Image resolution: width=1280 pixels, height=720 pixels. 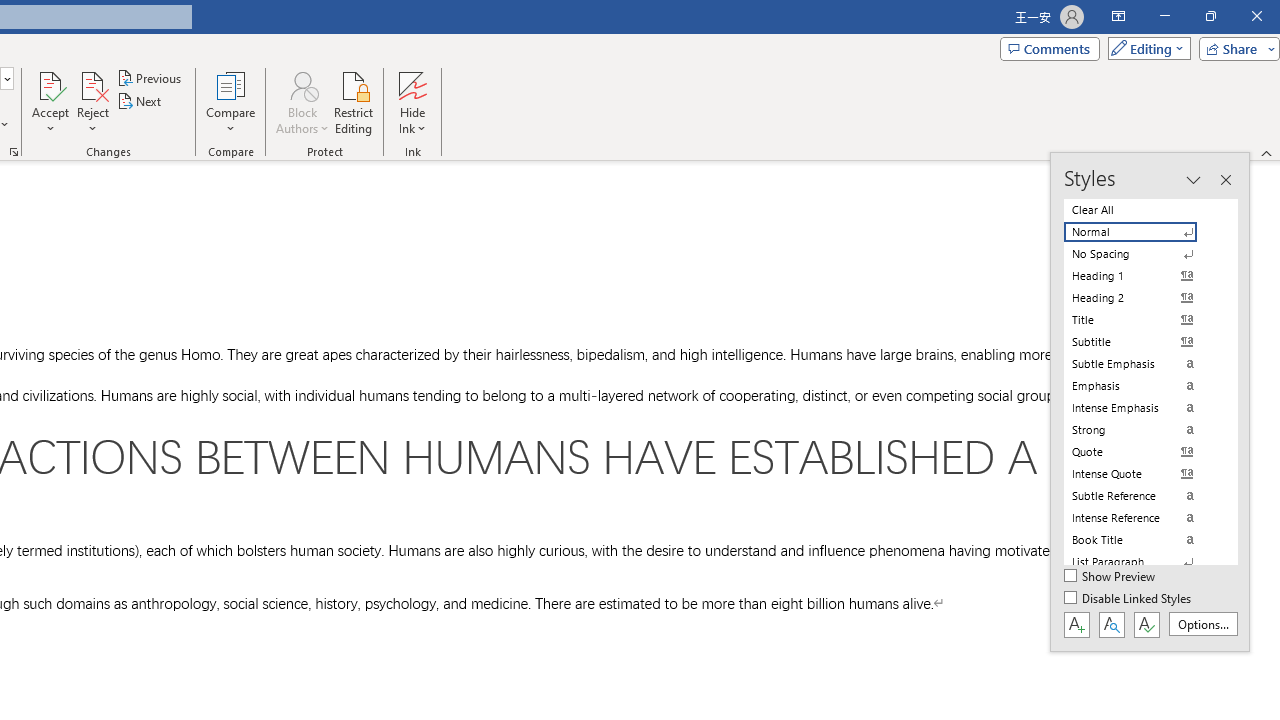 What do you see at coordinates (412, 84) in the screenshot?
I see `Hide Ink` at bounding box center [412, 84].